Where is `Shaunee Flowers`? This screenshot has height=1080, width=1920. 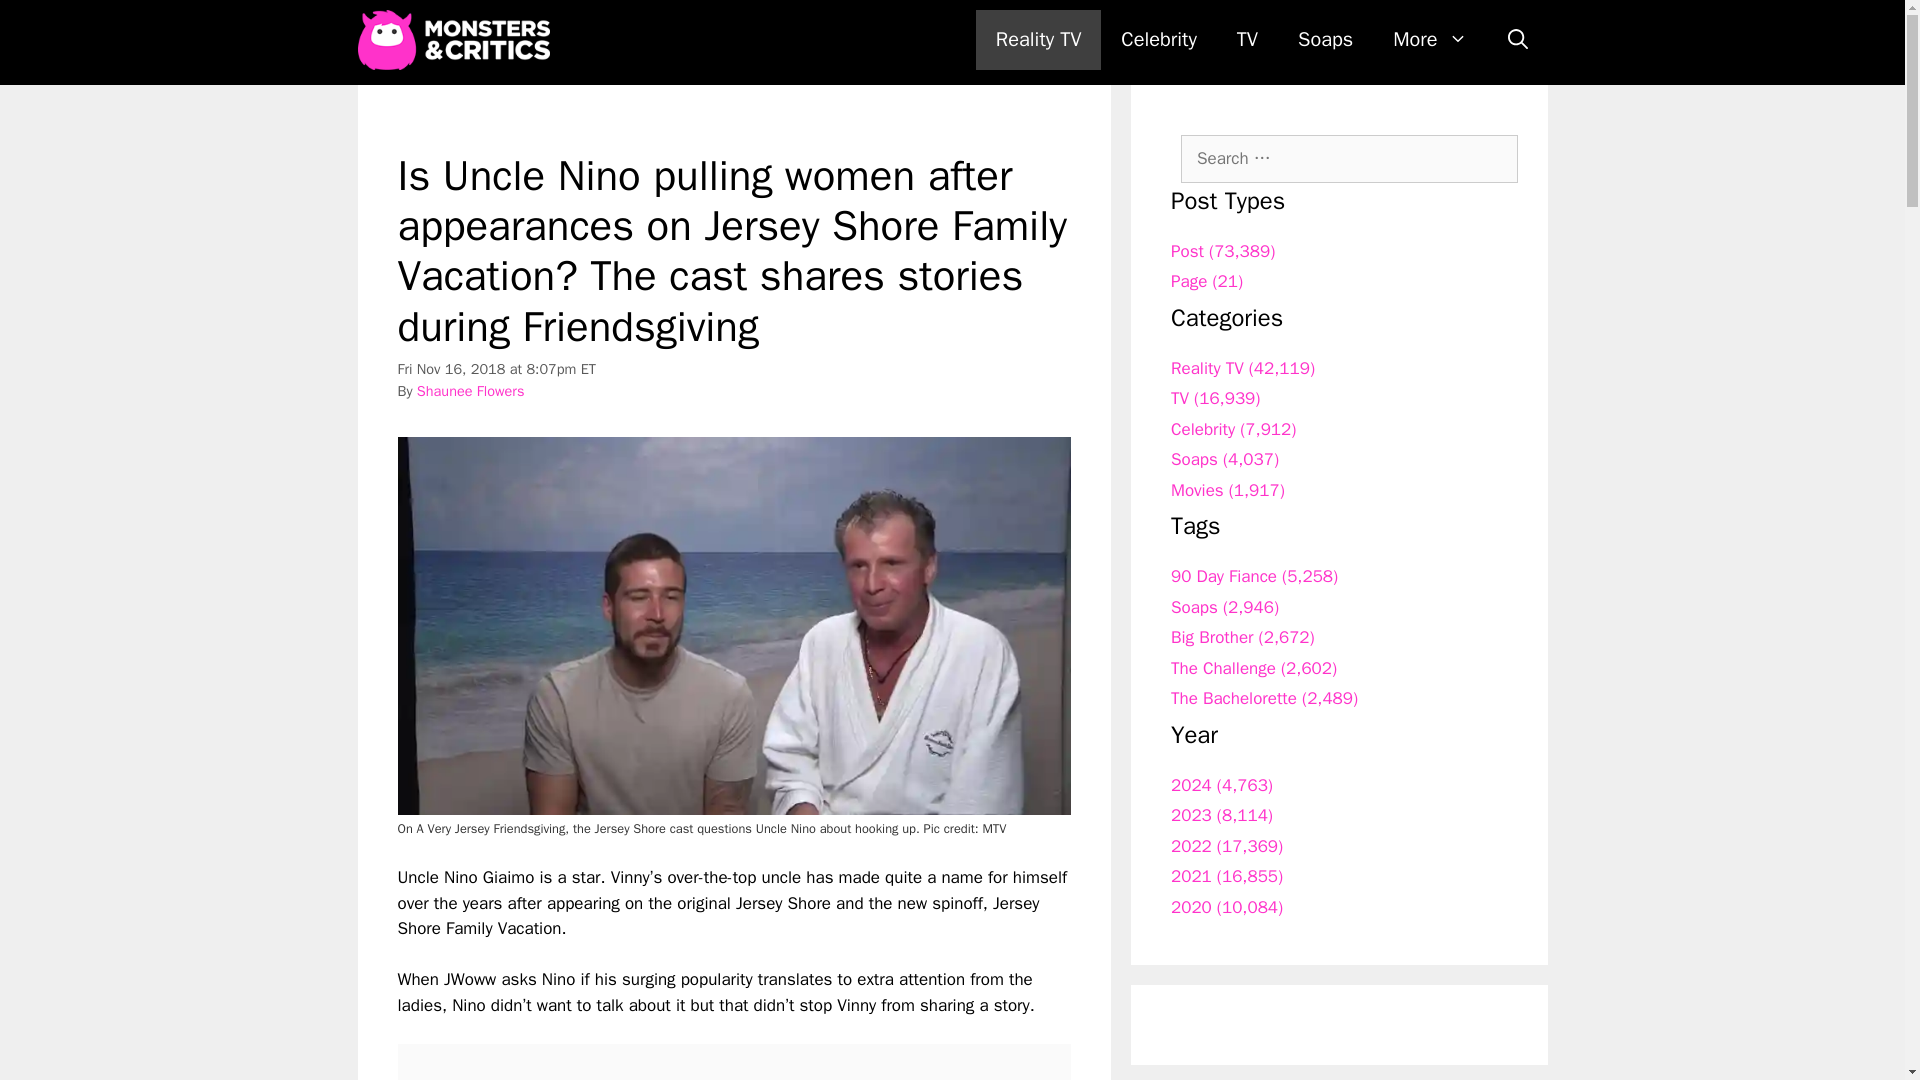 Shaunee Flowers is located at coordinates (470, 390).